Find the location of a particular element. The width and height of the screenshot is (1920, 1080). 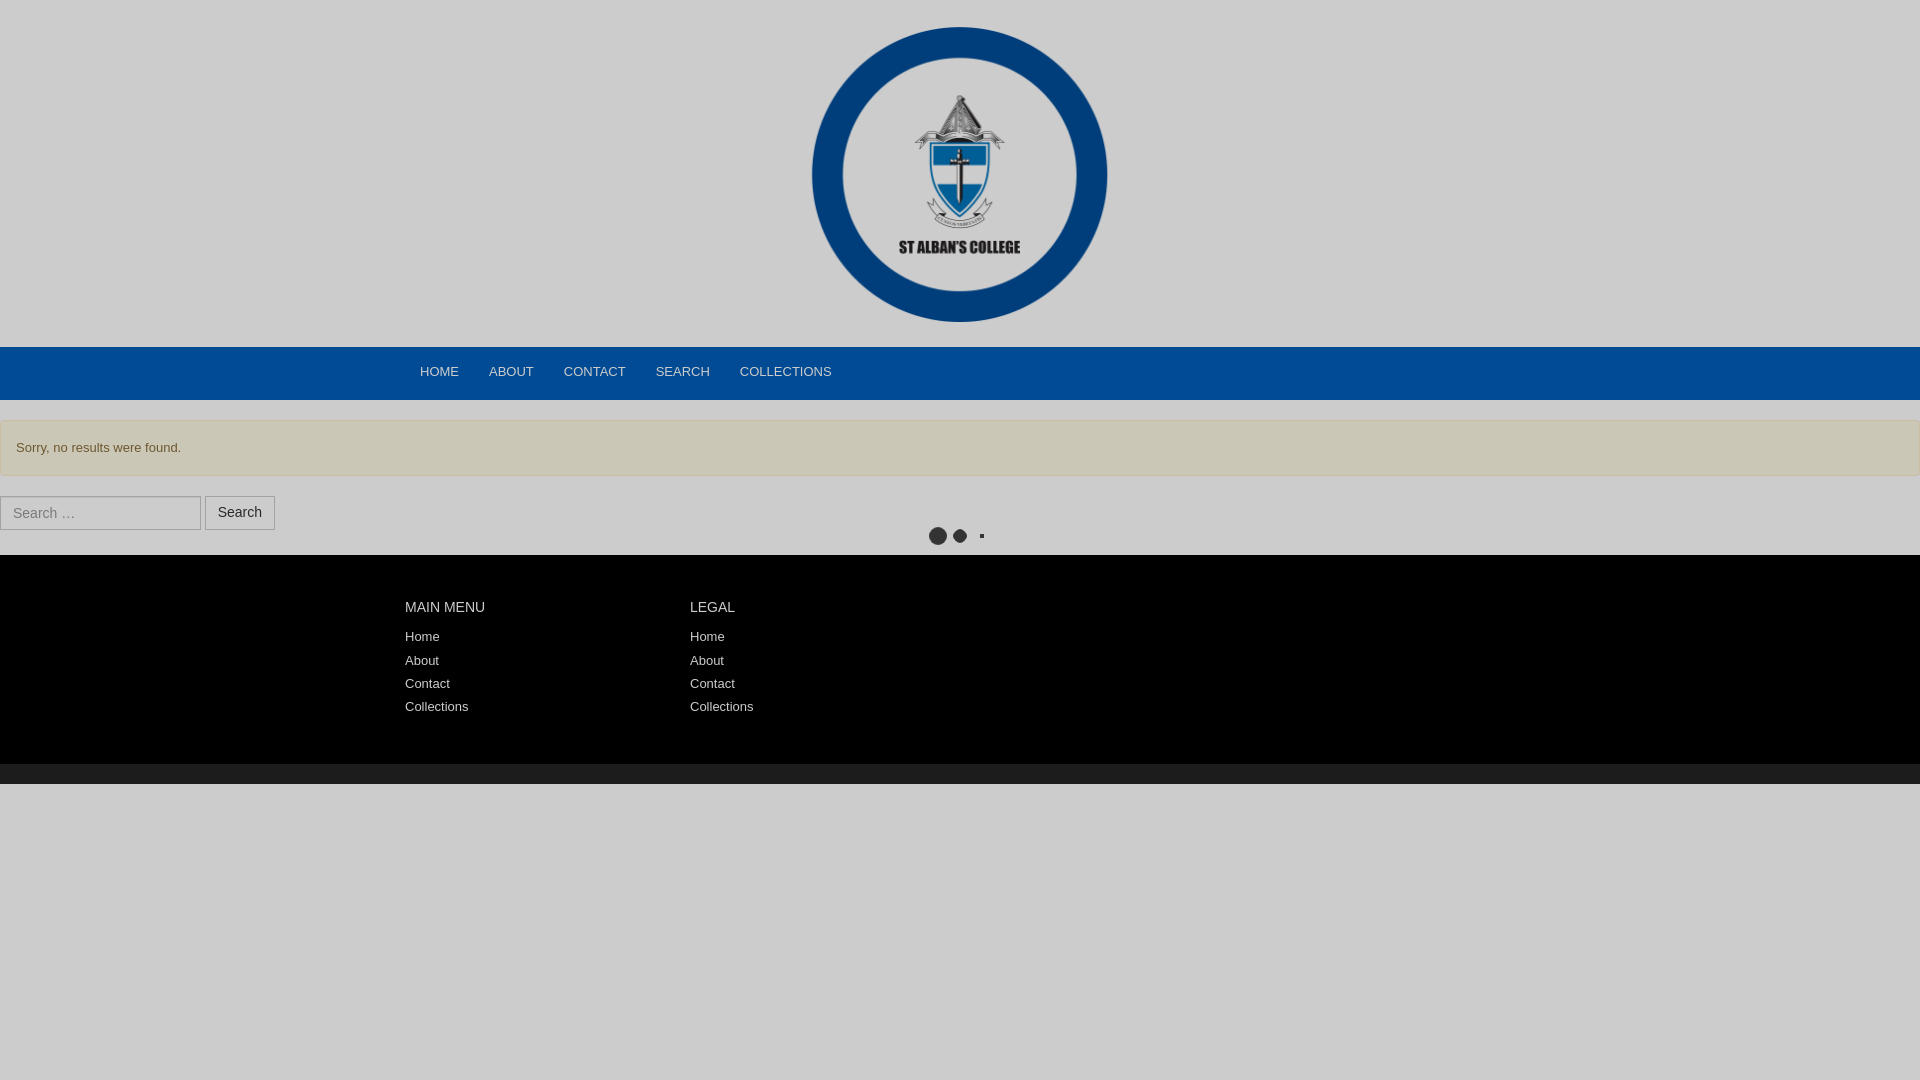

Collections is located at coordinates (436, 706).